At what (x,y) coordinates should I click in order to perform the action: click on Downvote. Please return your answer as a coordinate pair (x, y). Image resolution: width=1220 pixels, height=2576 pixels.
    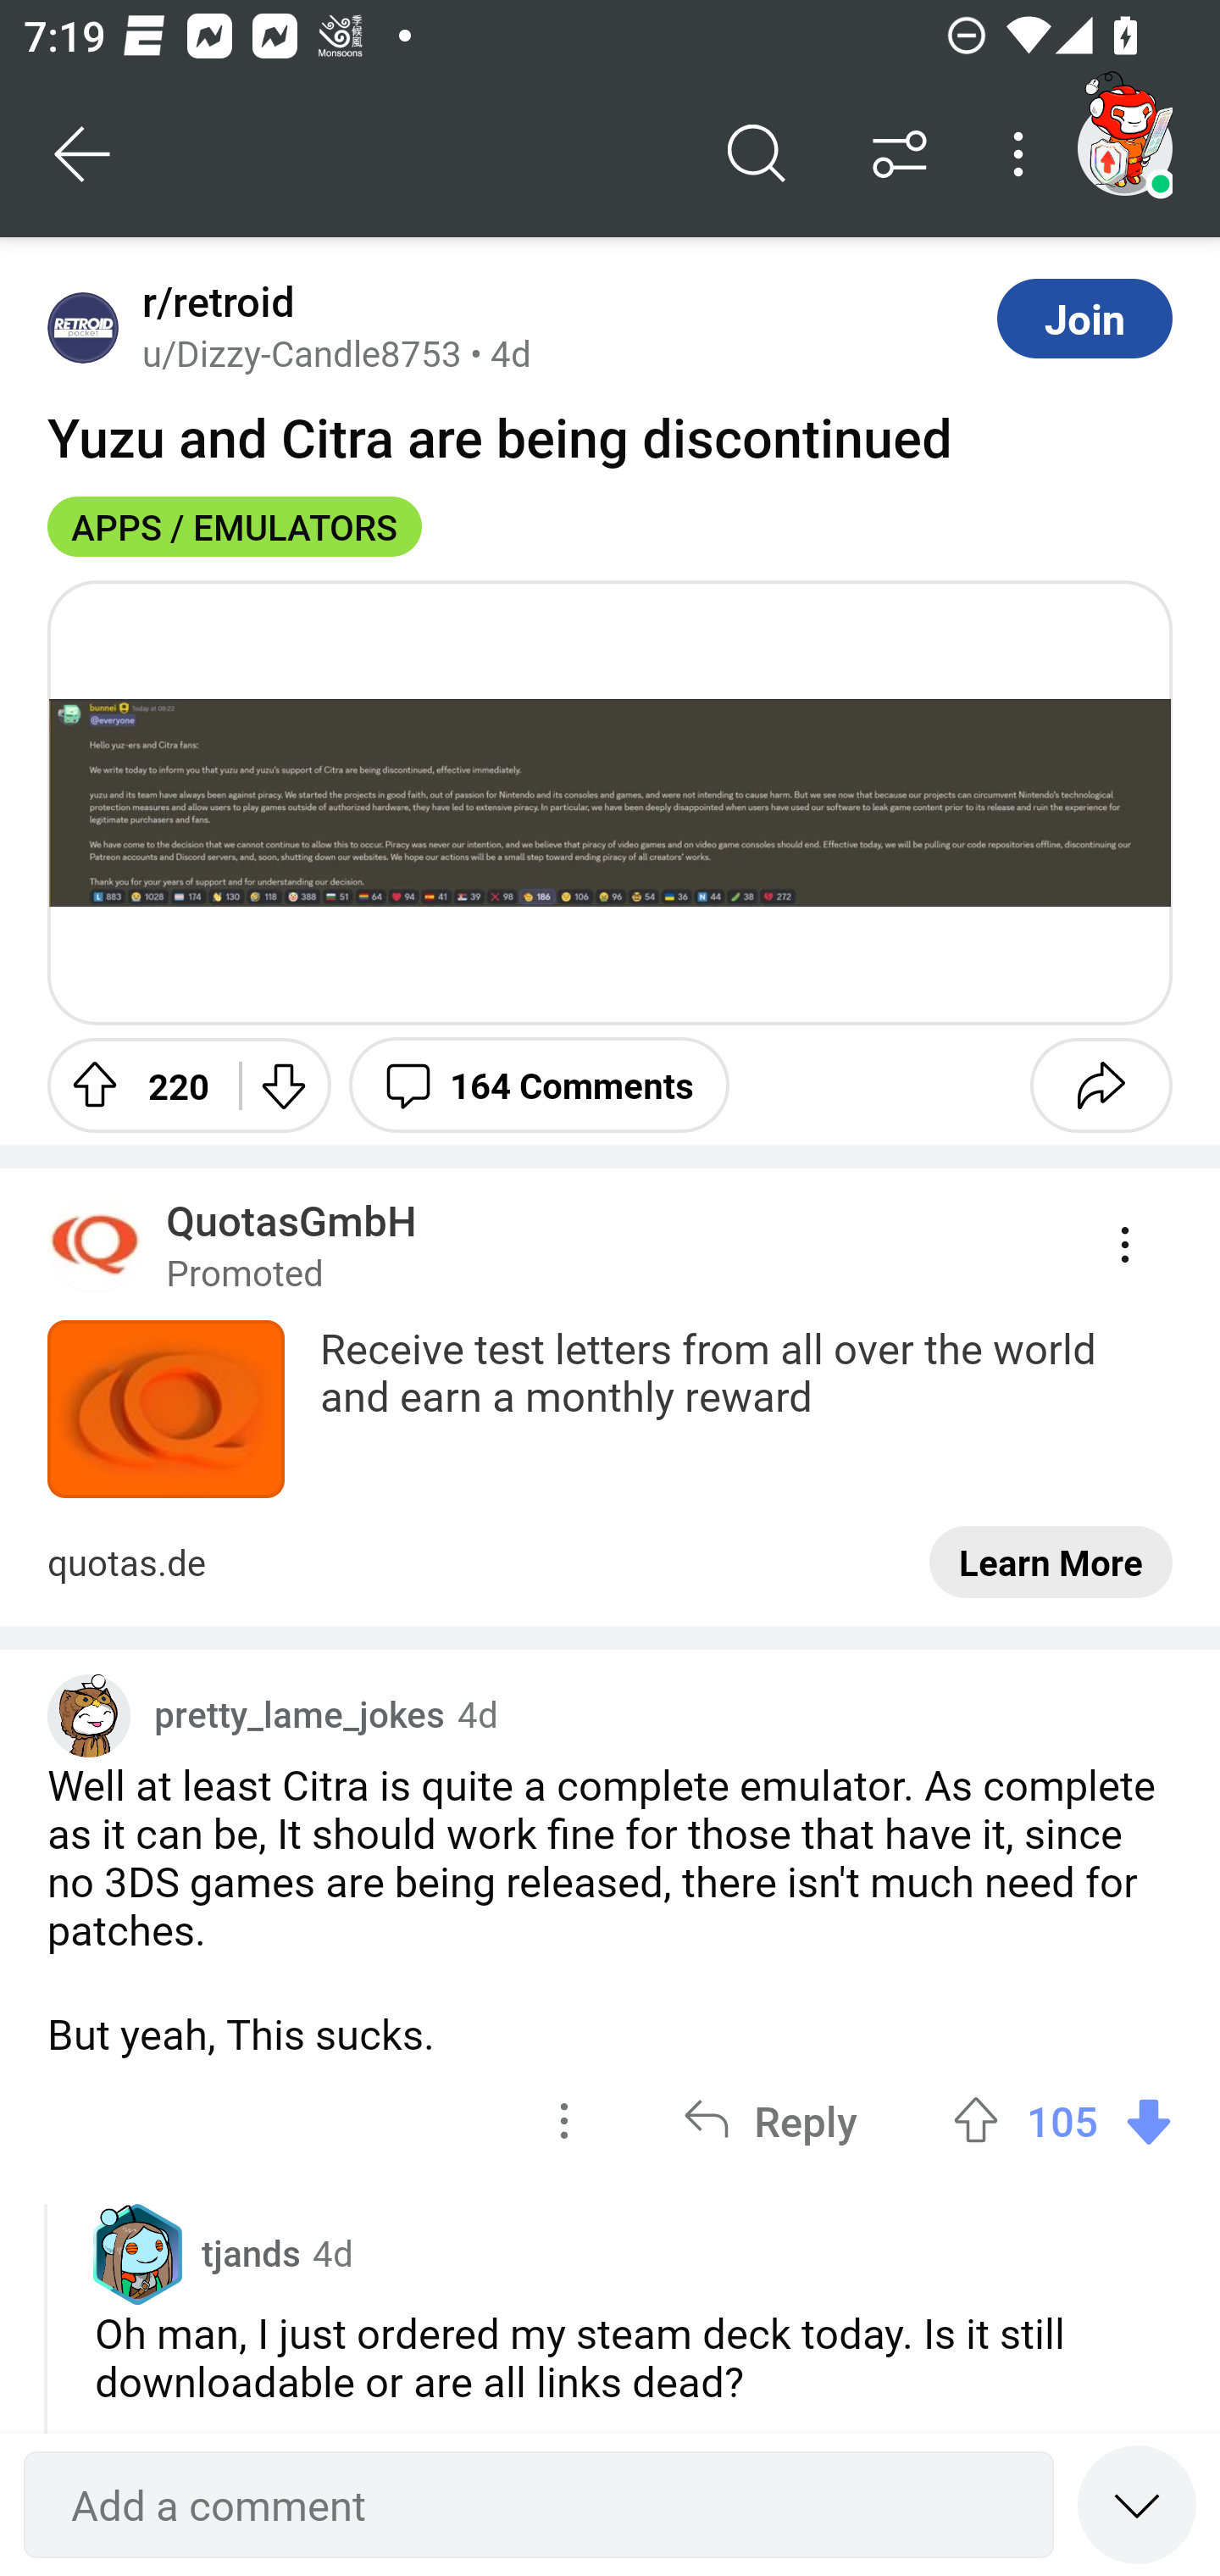
    Looking at the image, I should click on (281, 1084).